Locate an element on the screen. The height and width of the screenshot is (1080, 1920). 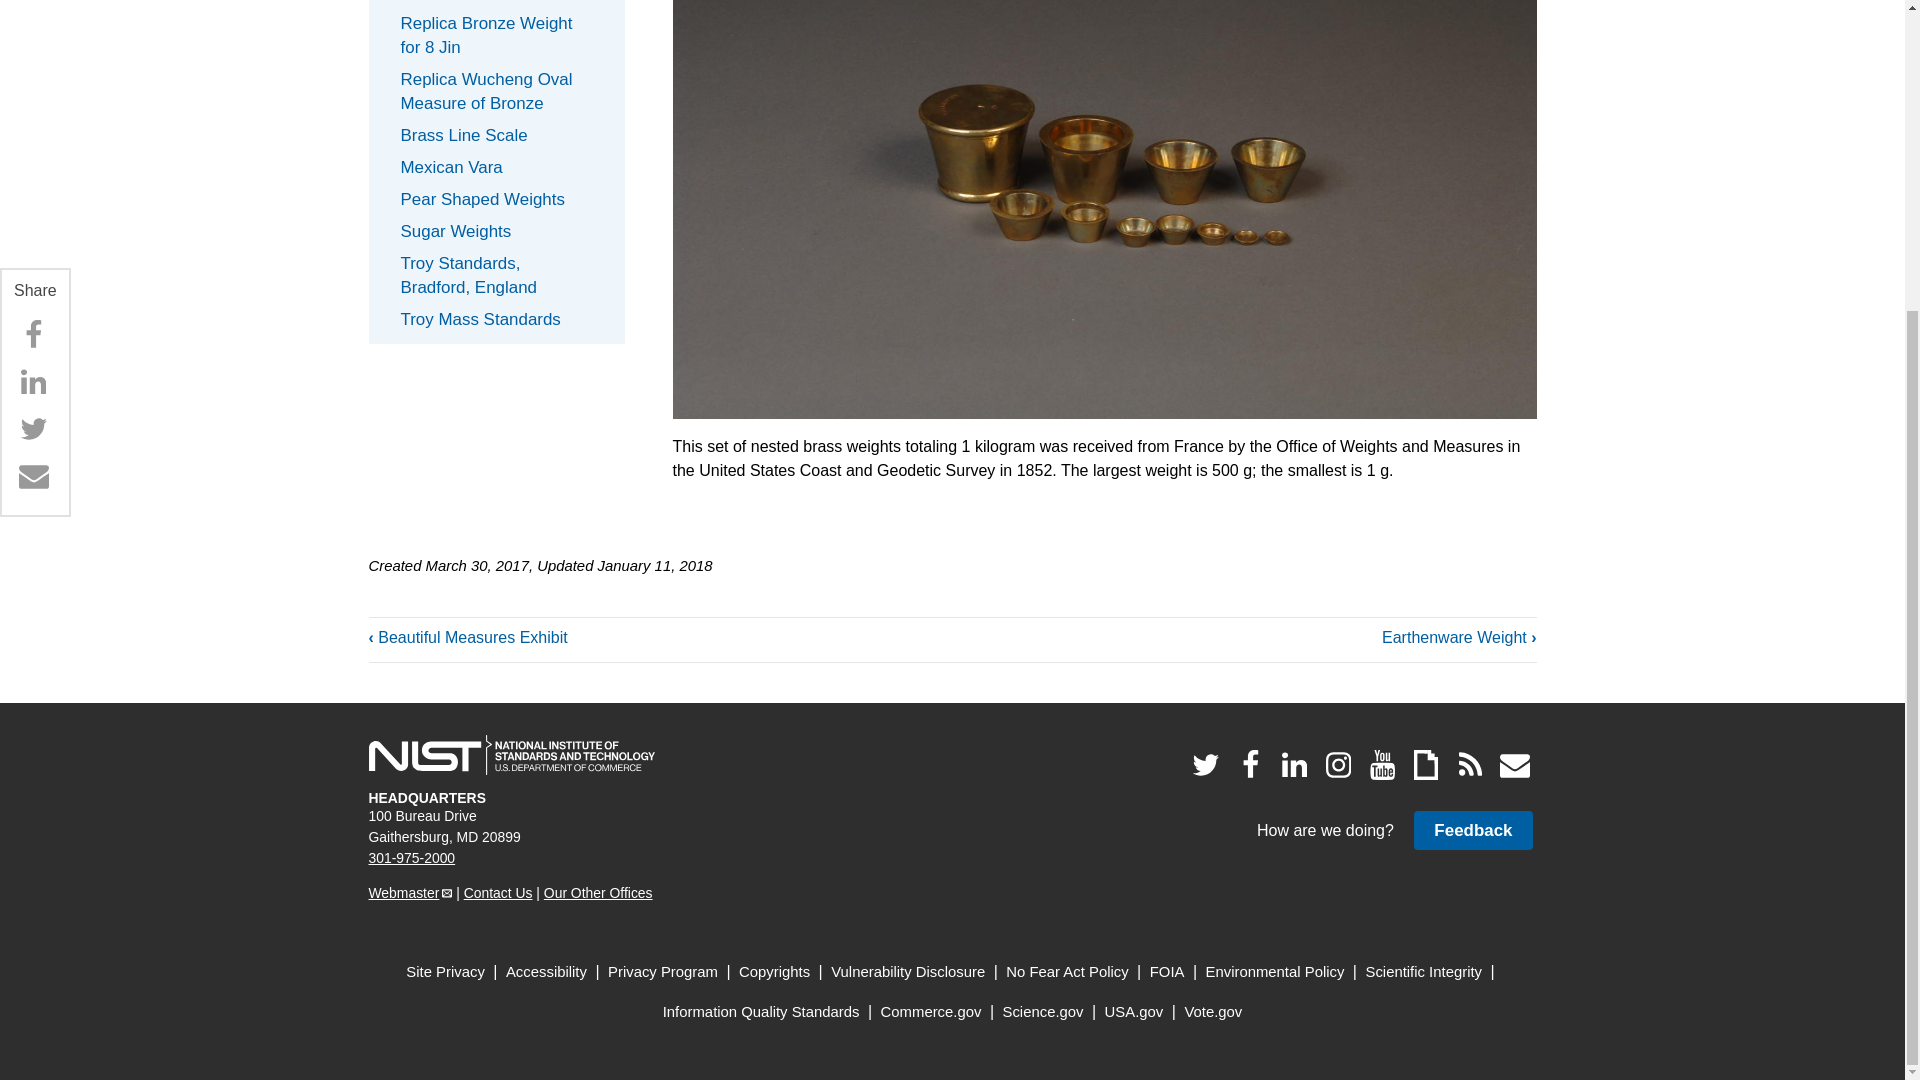
Twitter is located at coordinates (33, 12).